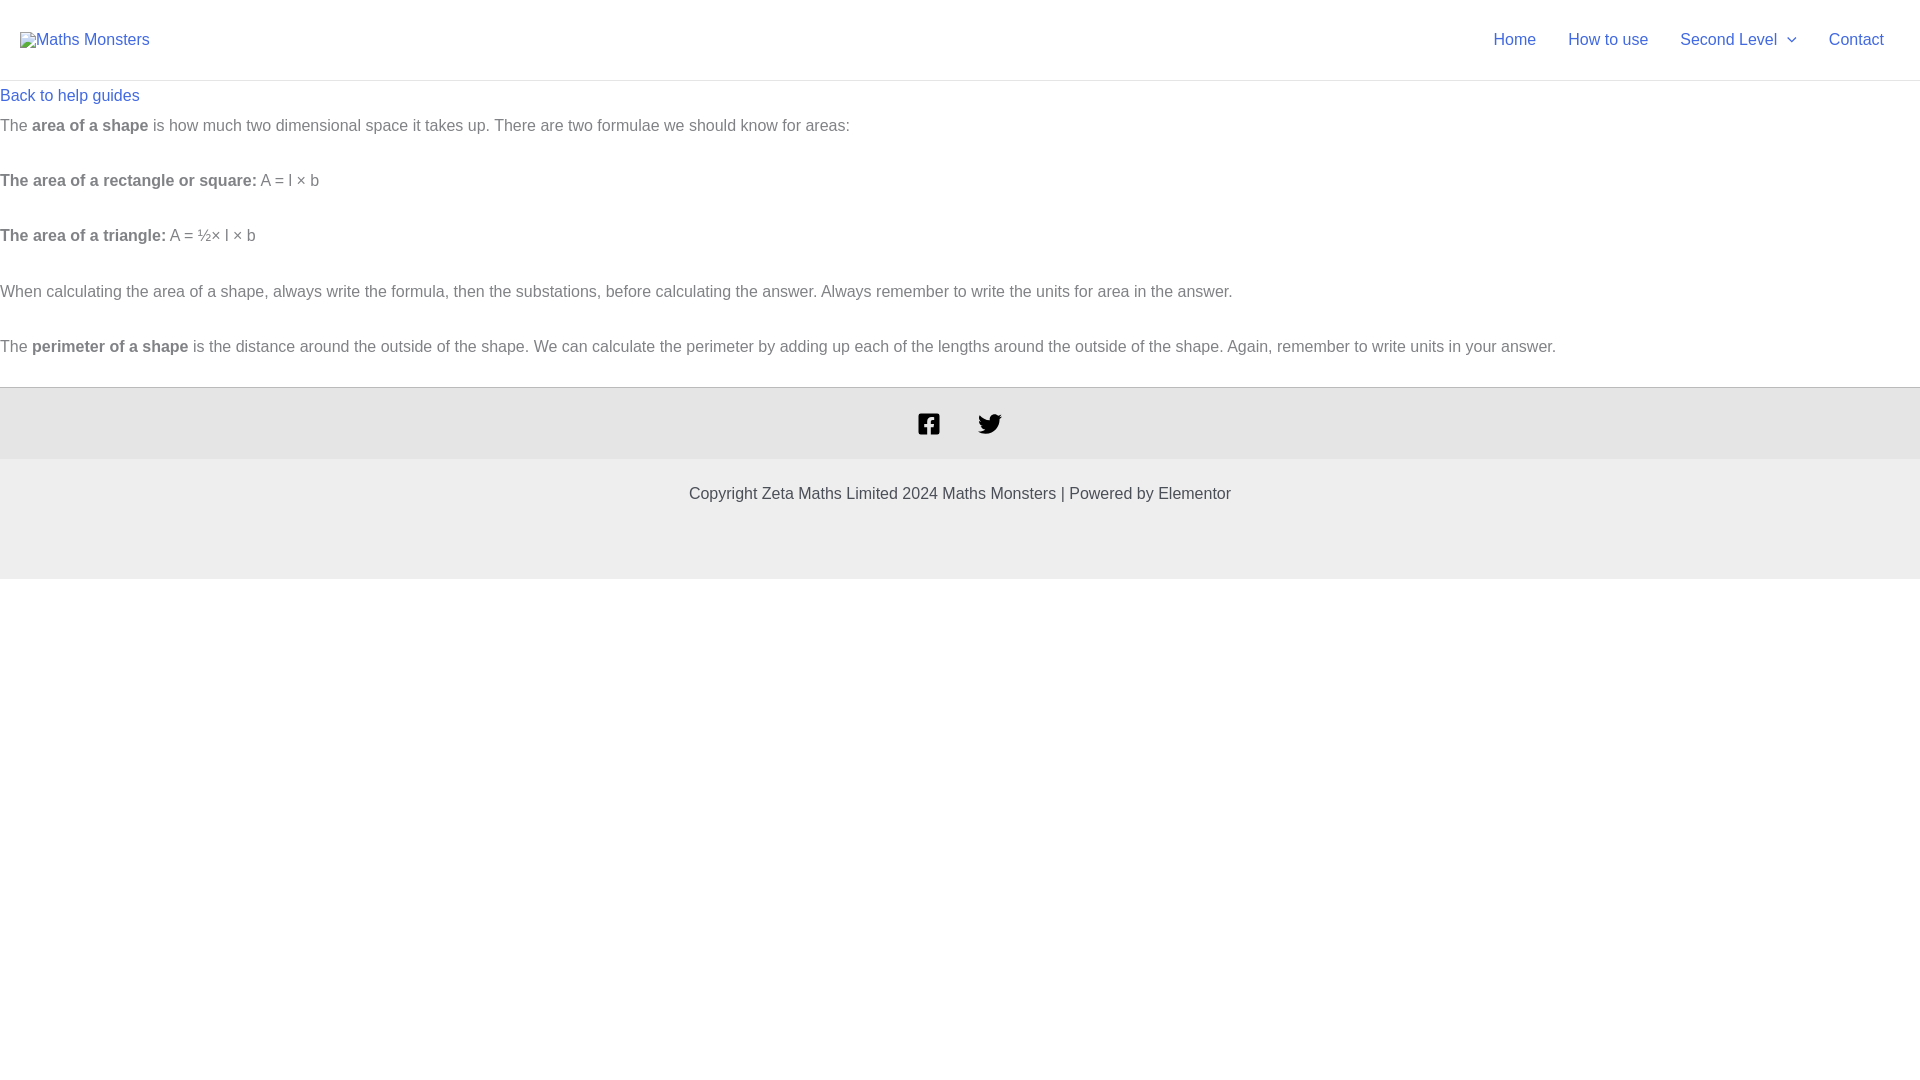 The height and width of the screenshot is (1080, 1920). What do you see at coordinates (70, 95) in the screenshot?
I see `Back to help guides` at bounding box center [70, 95].